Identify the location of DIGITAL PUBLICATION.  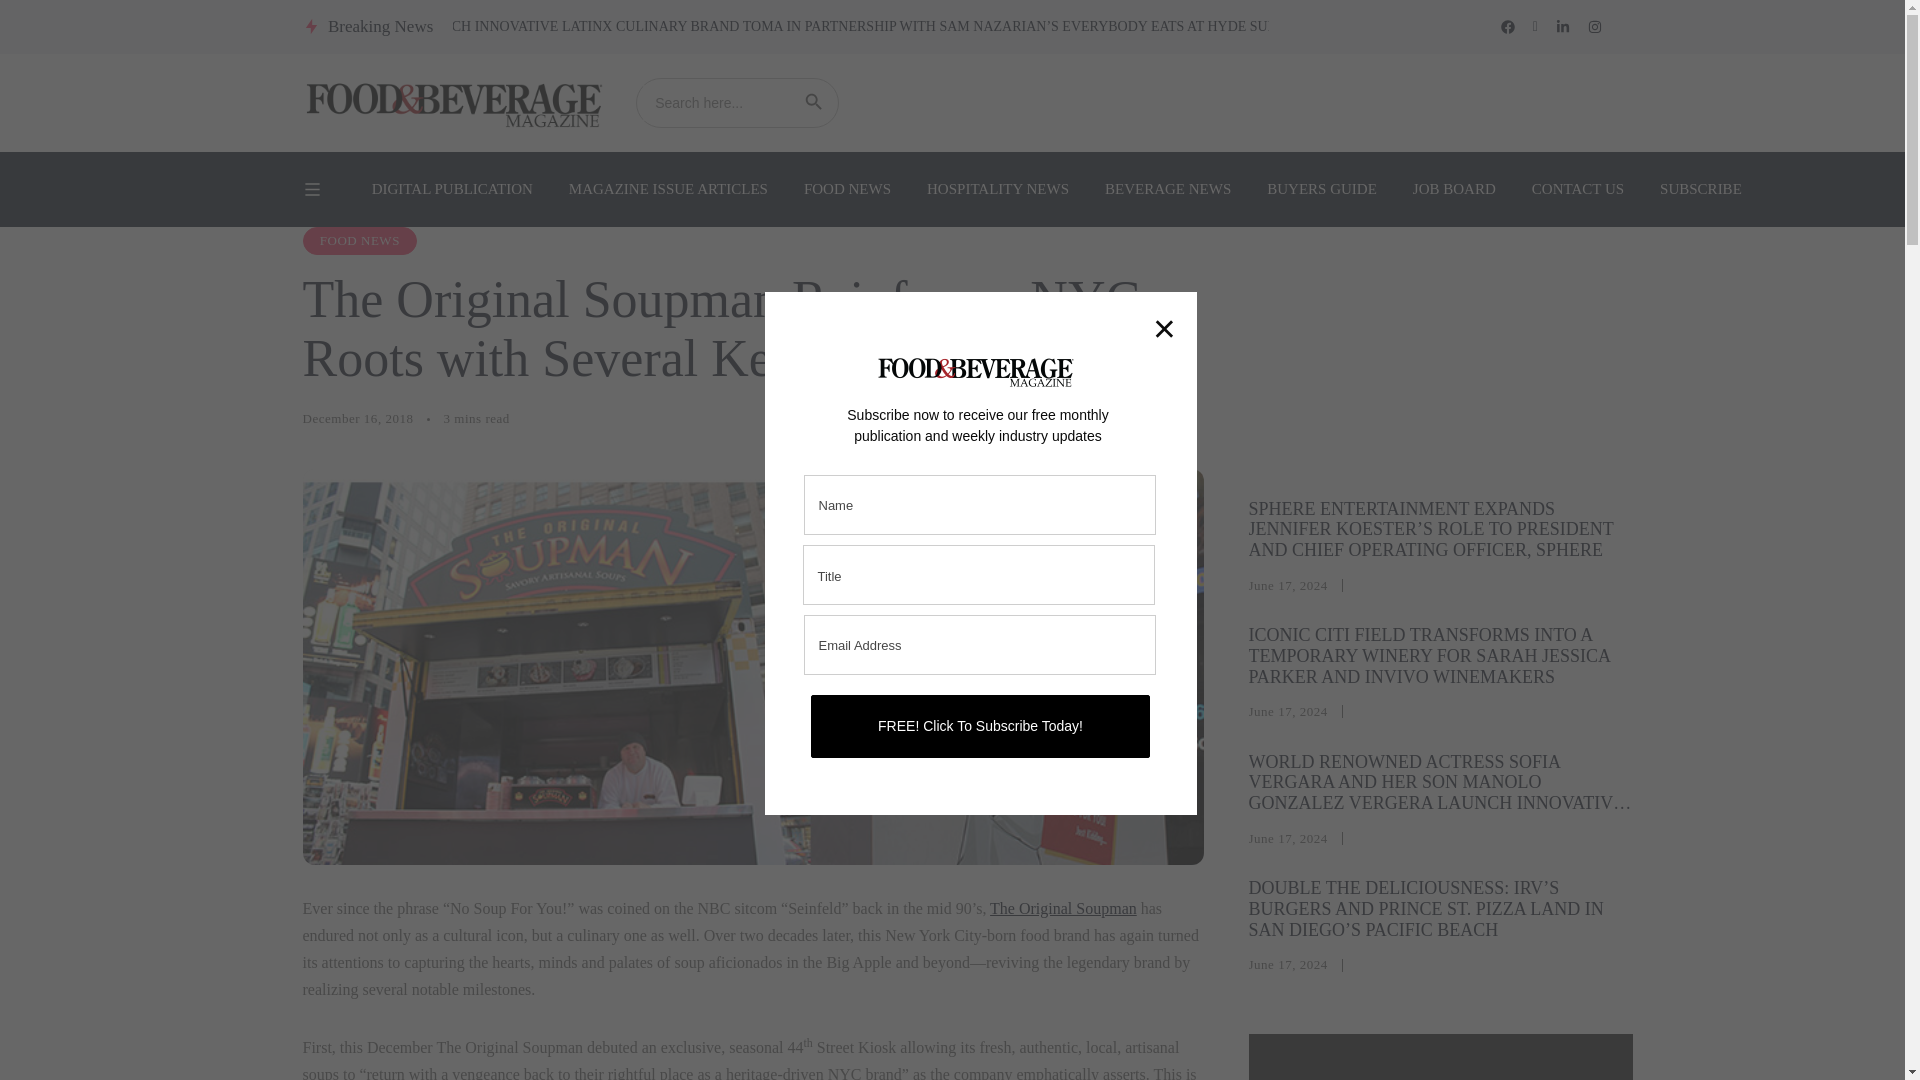
(452, 189).